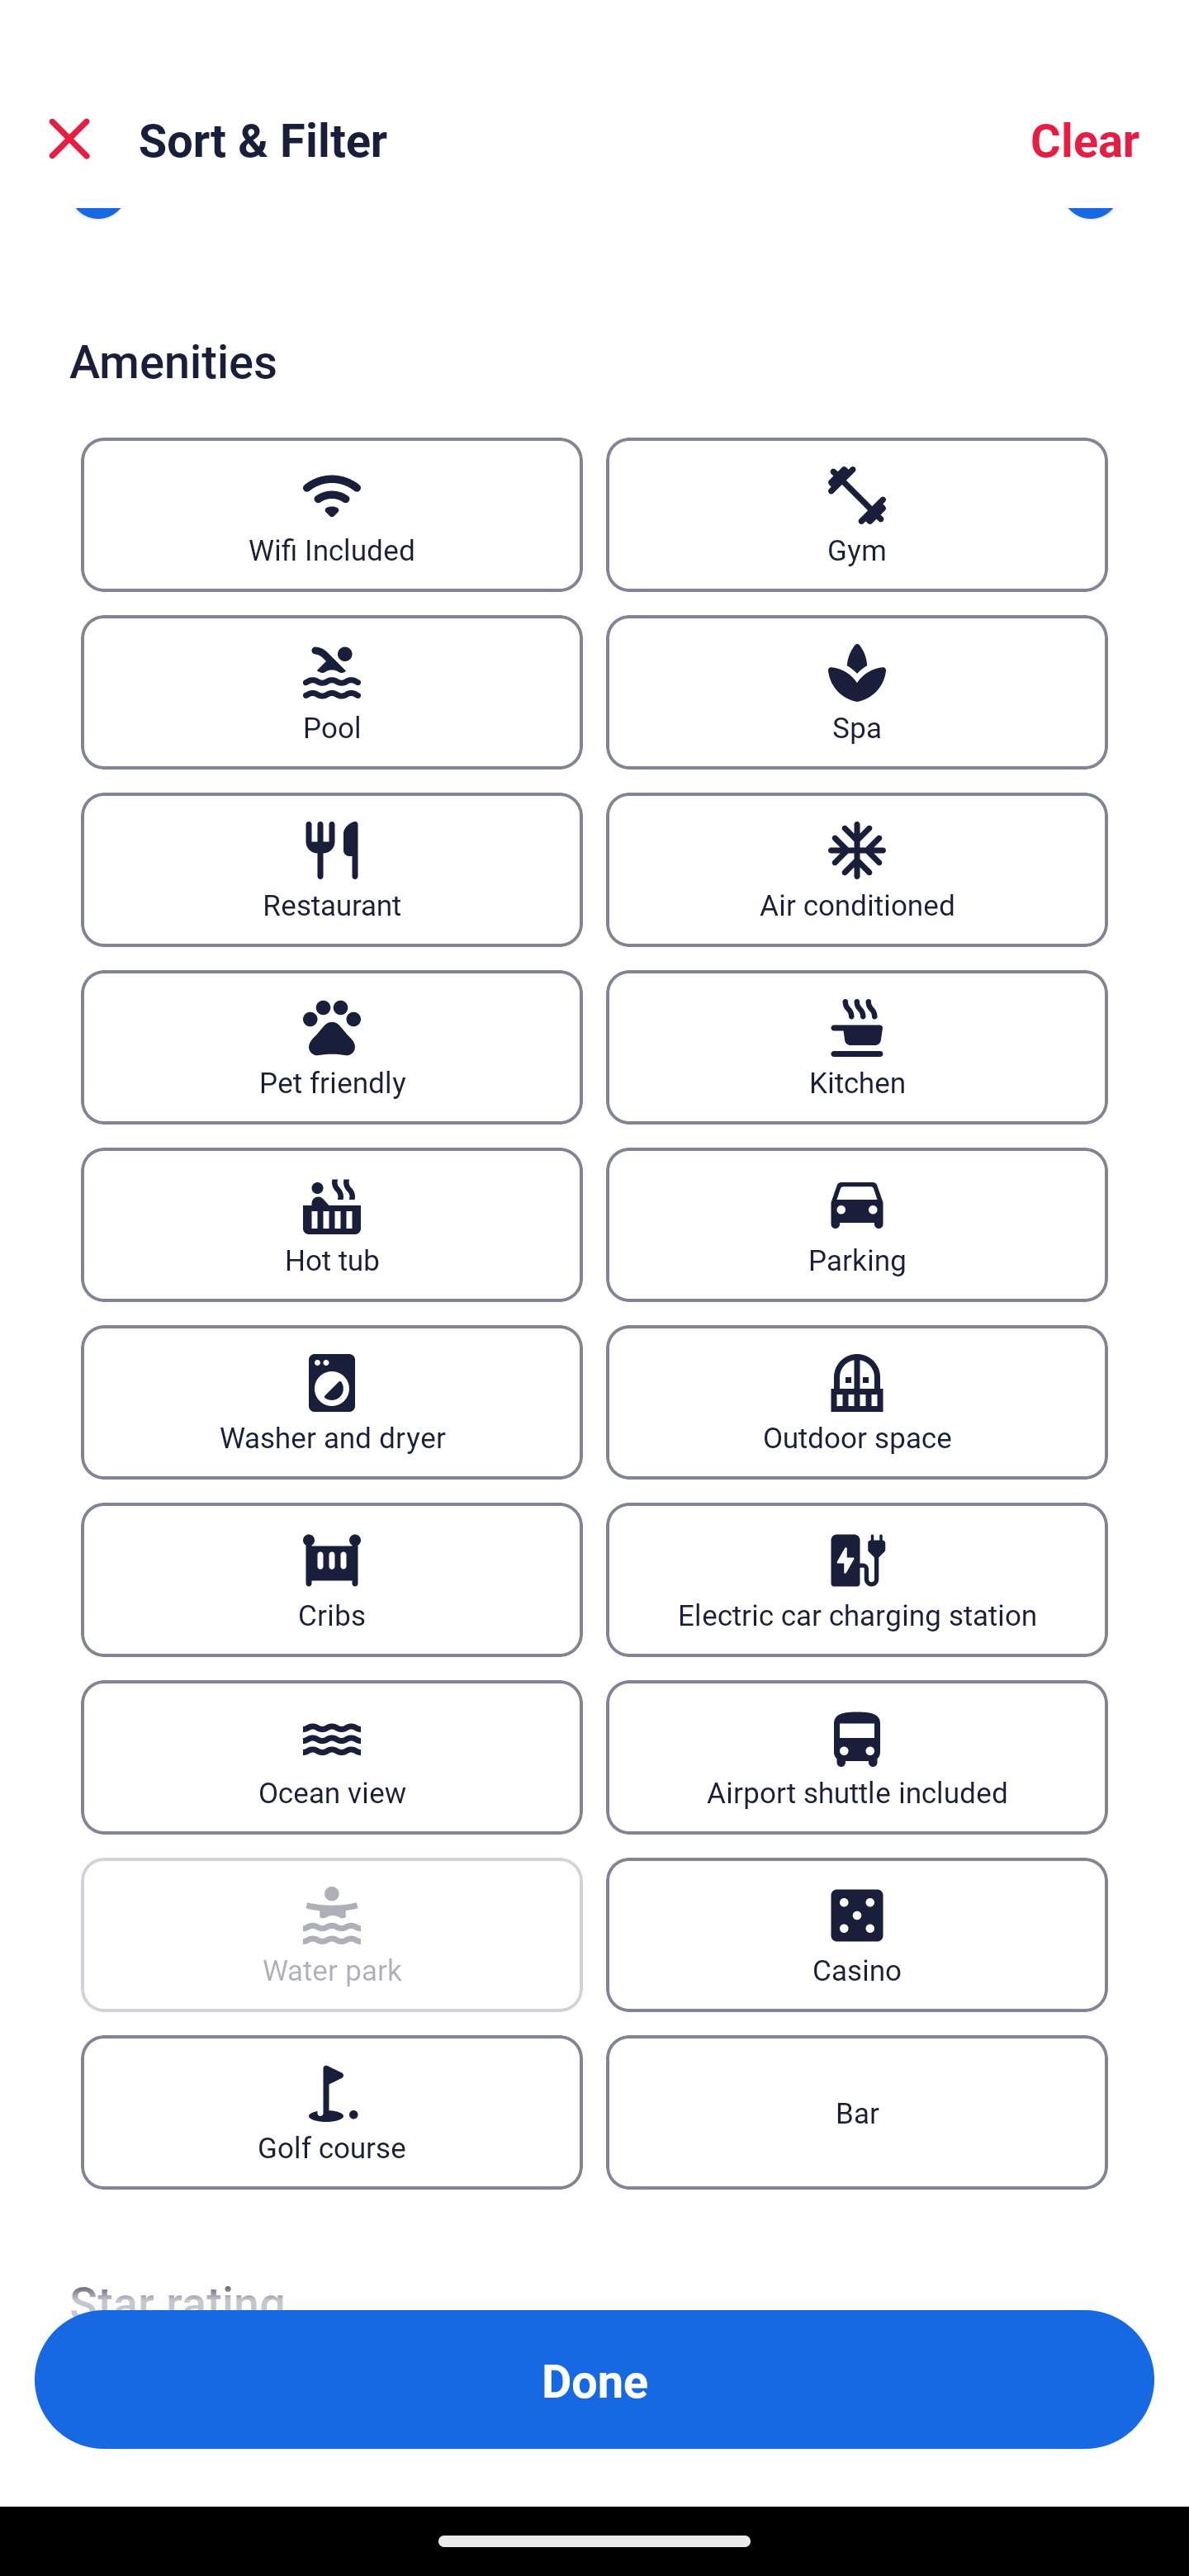 Image resolution: width=1189 pixels, height=2576 pixels. Describe the element at coordinates (857, 692) in the screenshot. I see `Spa` at that location.